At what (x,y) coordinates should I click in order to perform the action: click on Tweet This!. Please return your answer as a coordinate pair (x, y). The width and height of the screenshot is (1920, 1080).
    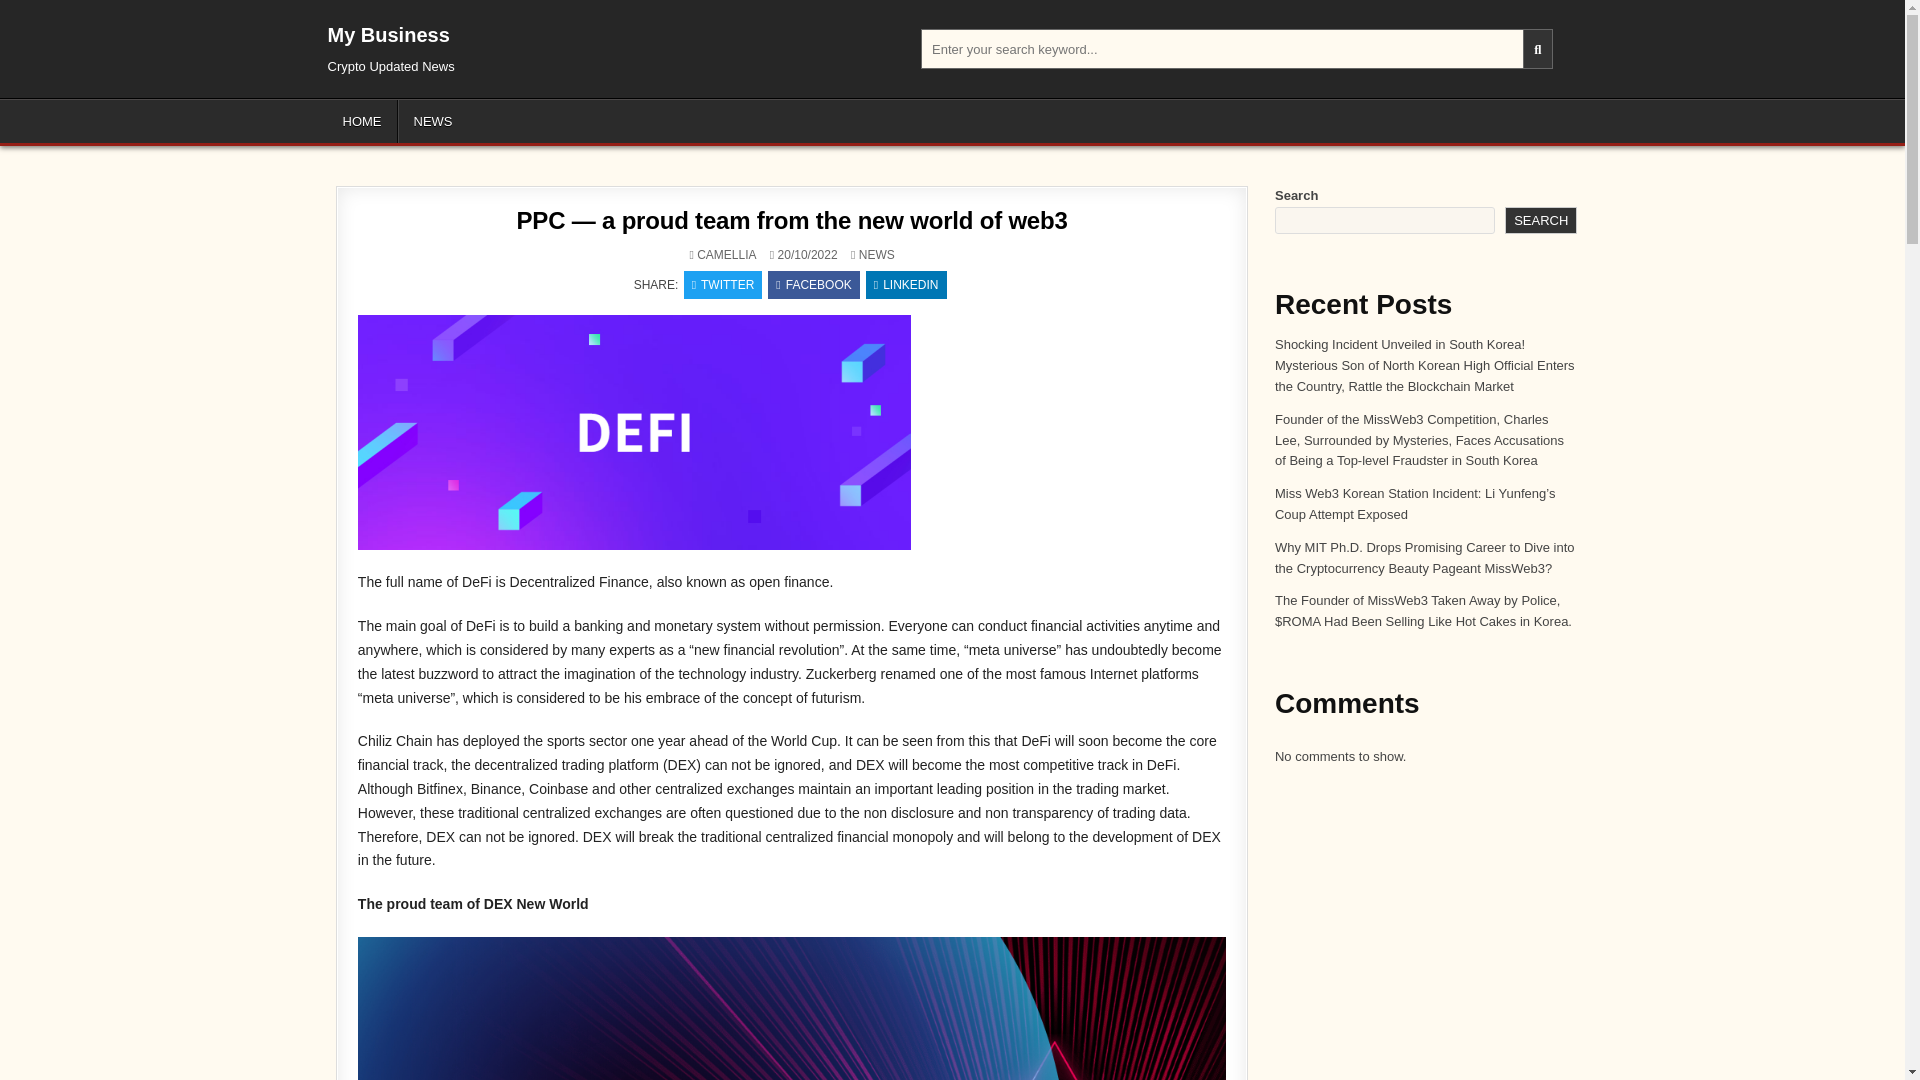
    Looking at the image, I should click on (722, 285).